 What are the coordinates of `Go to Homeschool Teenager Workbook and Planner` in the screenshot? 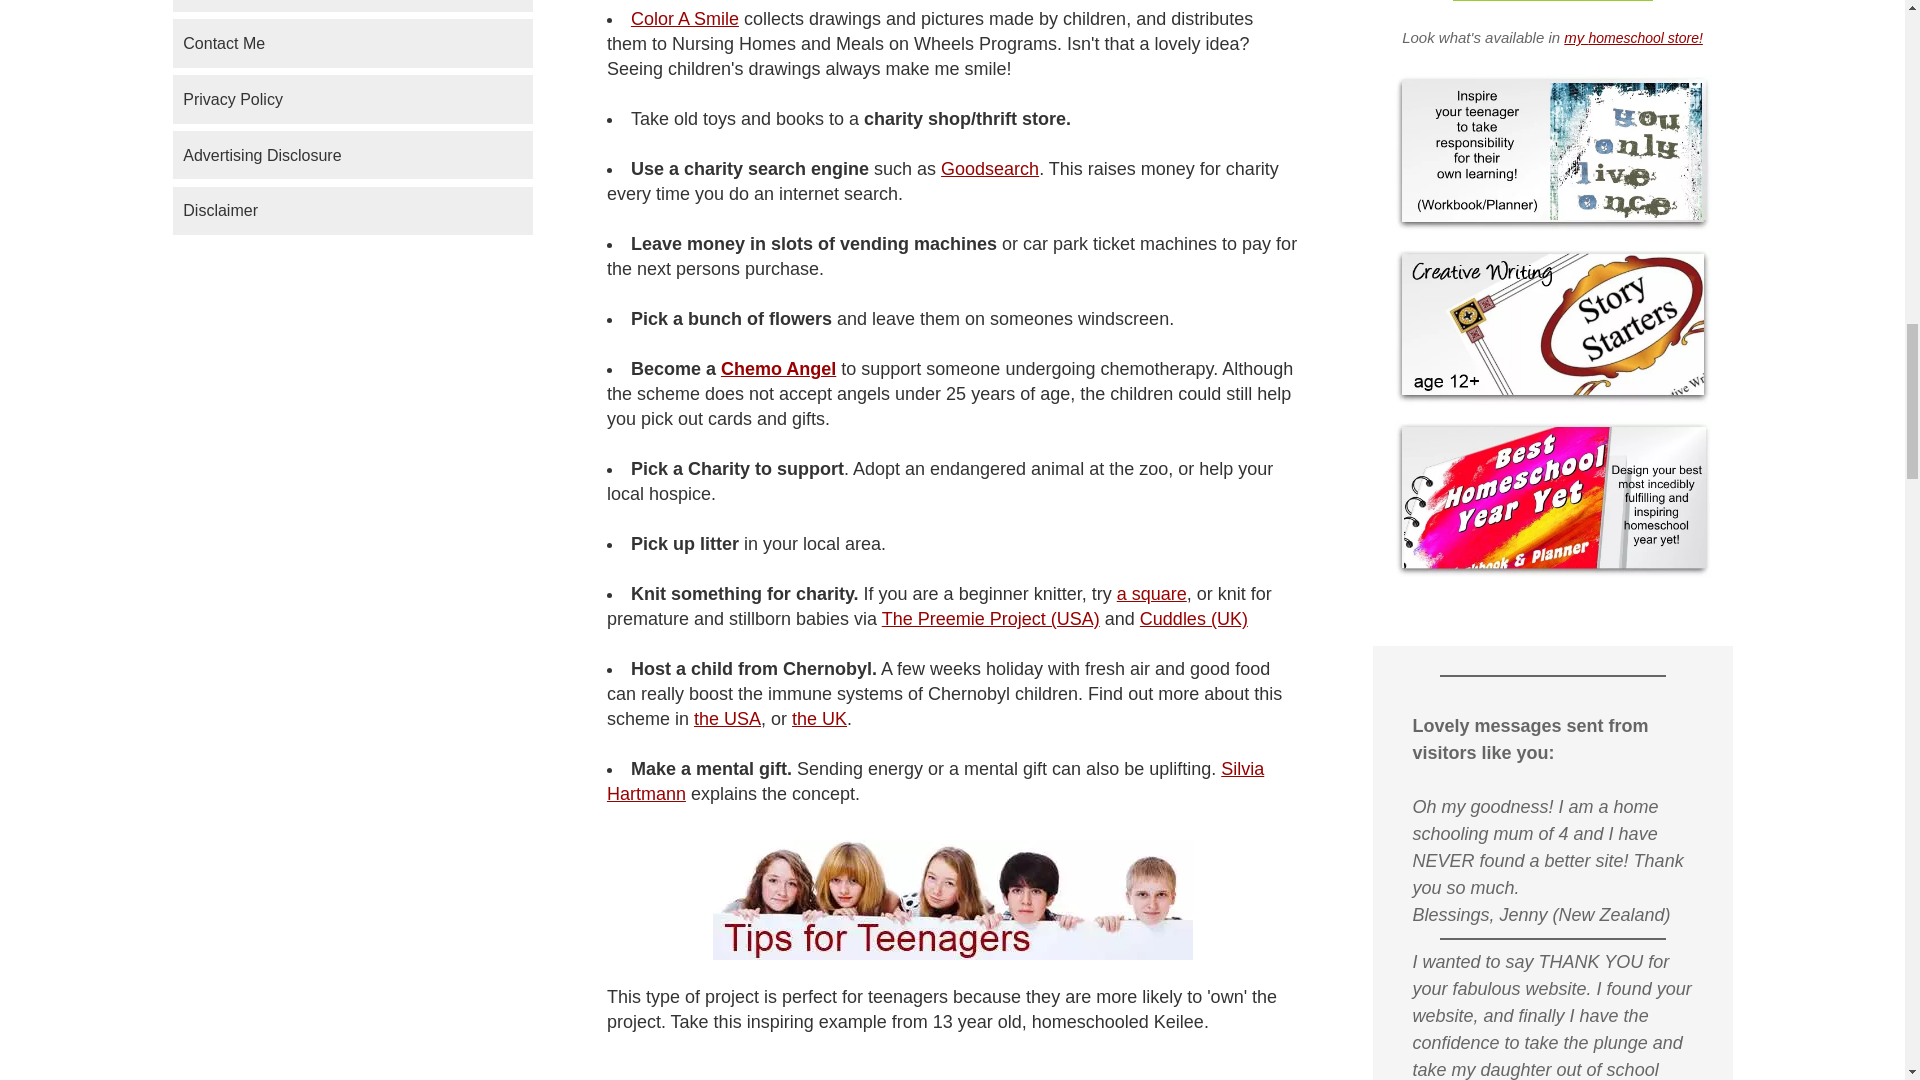 It's located at (1552, 226).